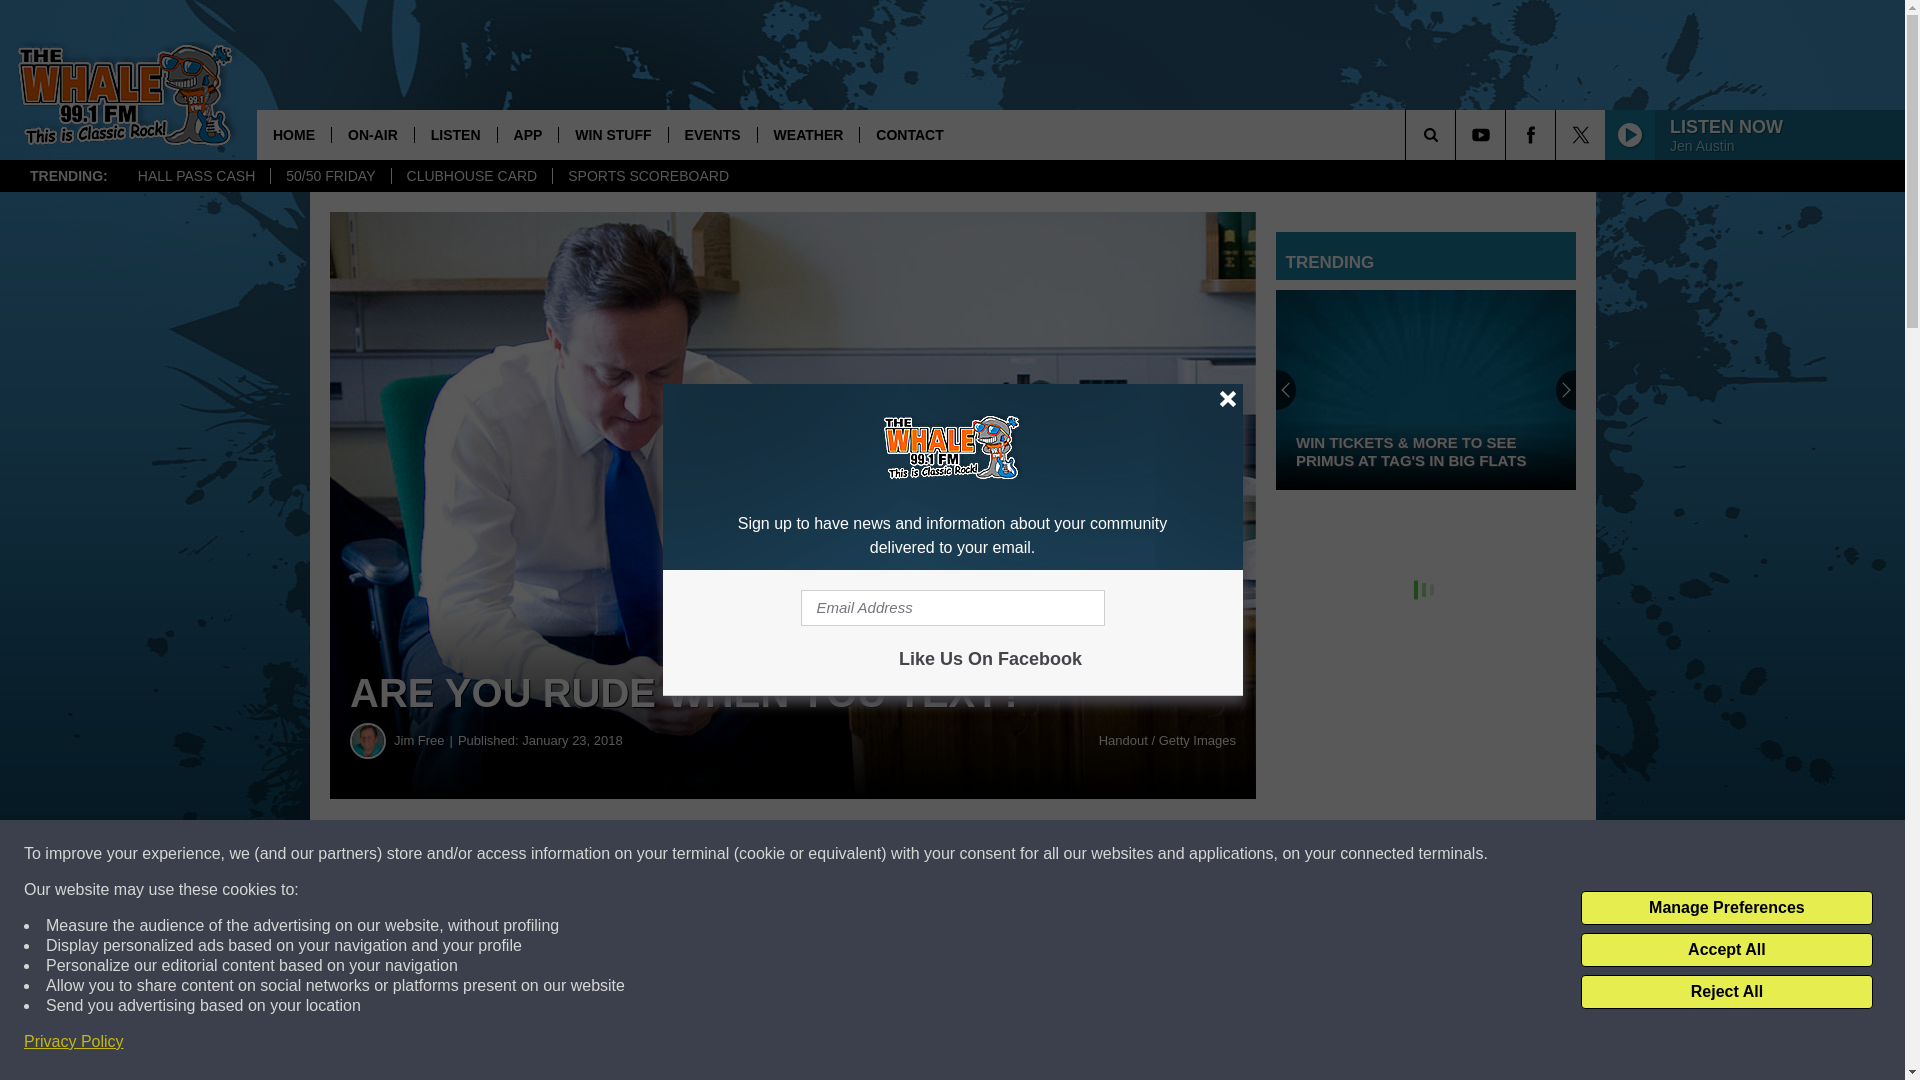  I want to click on EVENTS, so click(712, 134).